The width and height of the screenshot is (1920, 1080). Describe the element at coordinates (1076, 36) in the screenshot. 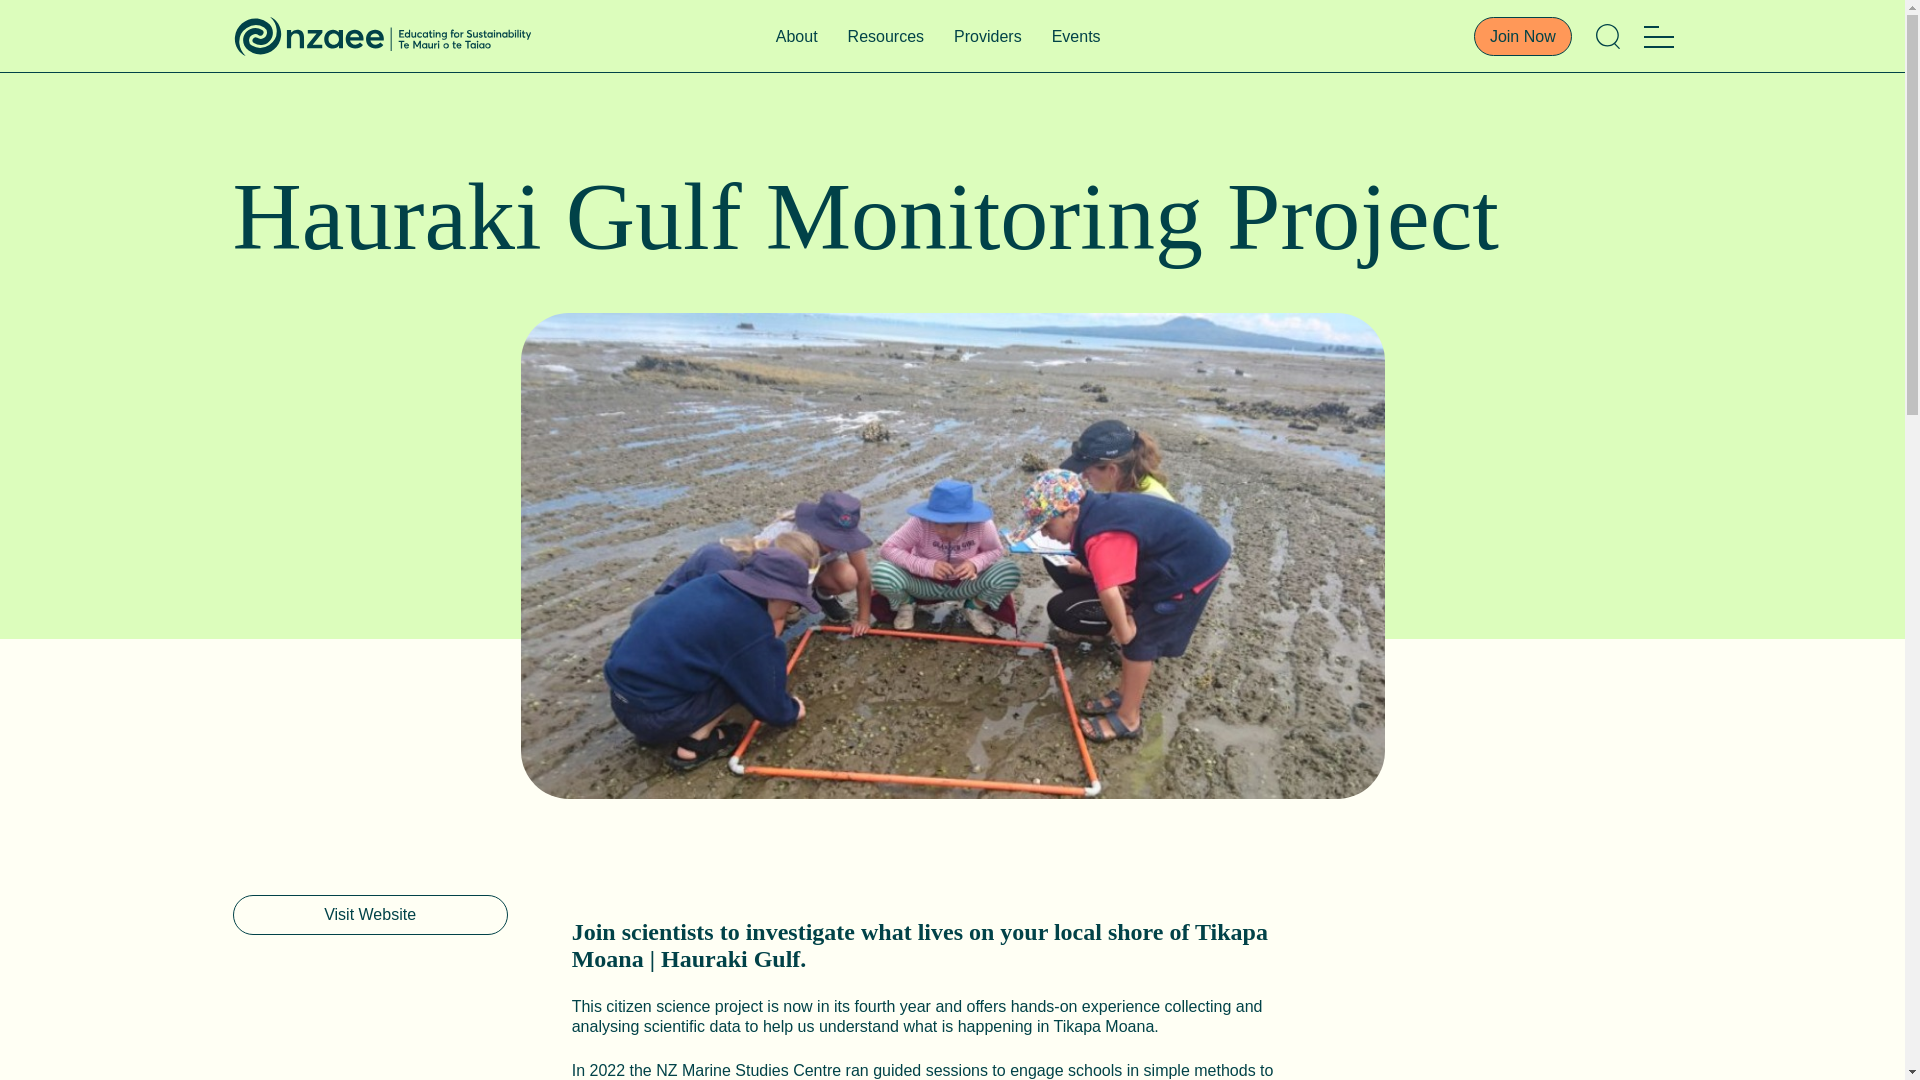

I see `Events` at that location.